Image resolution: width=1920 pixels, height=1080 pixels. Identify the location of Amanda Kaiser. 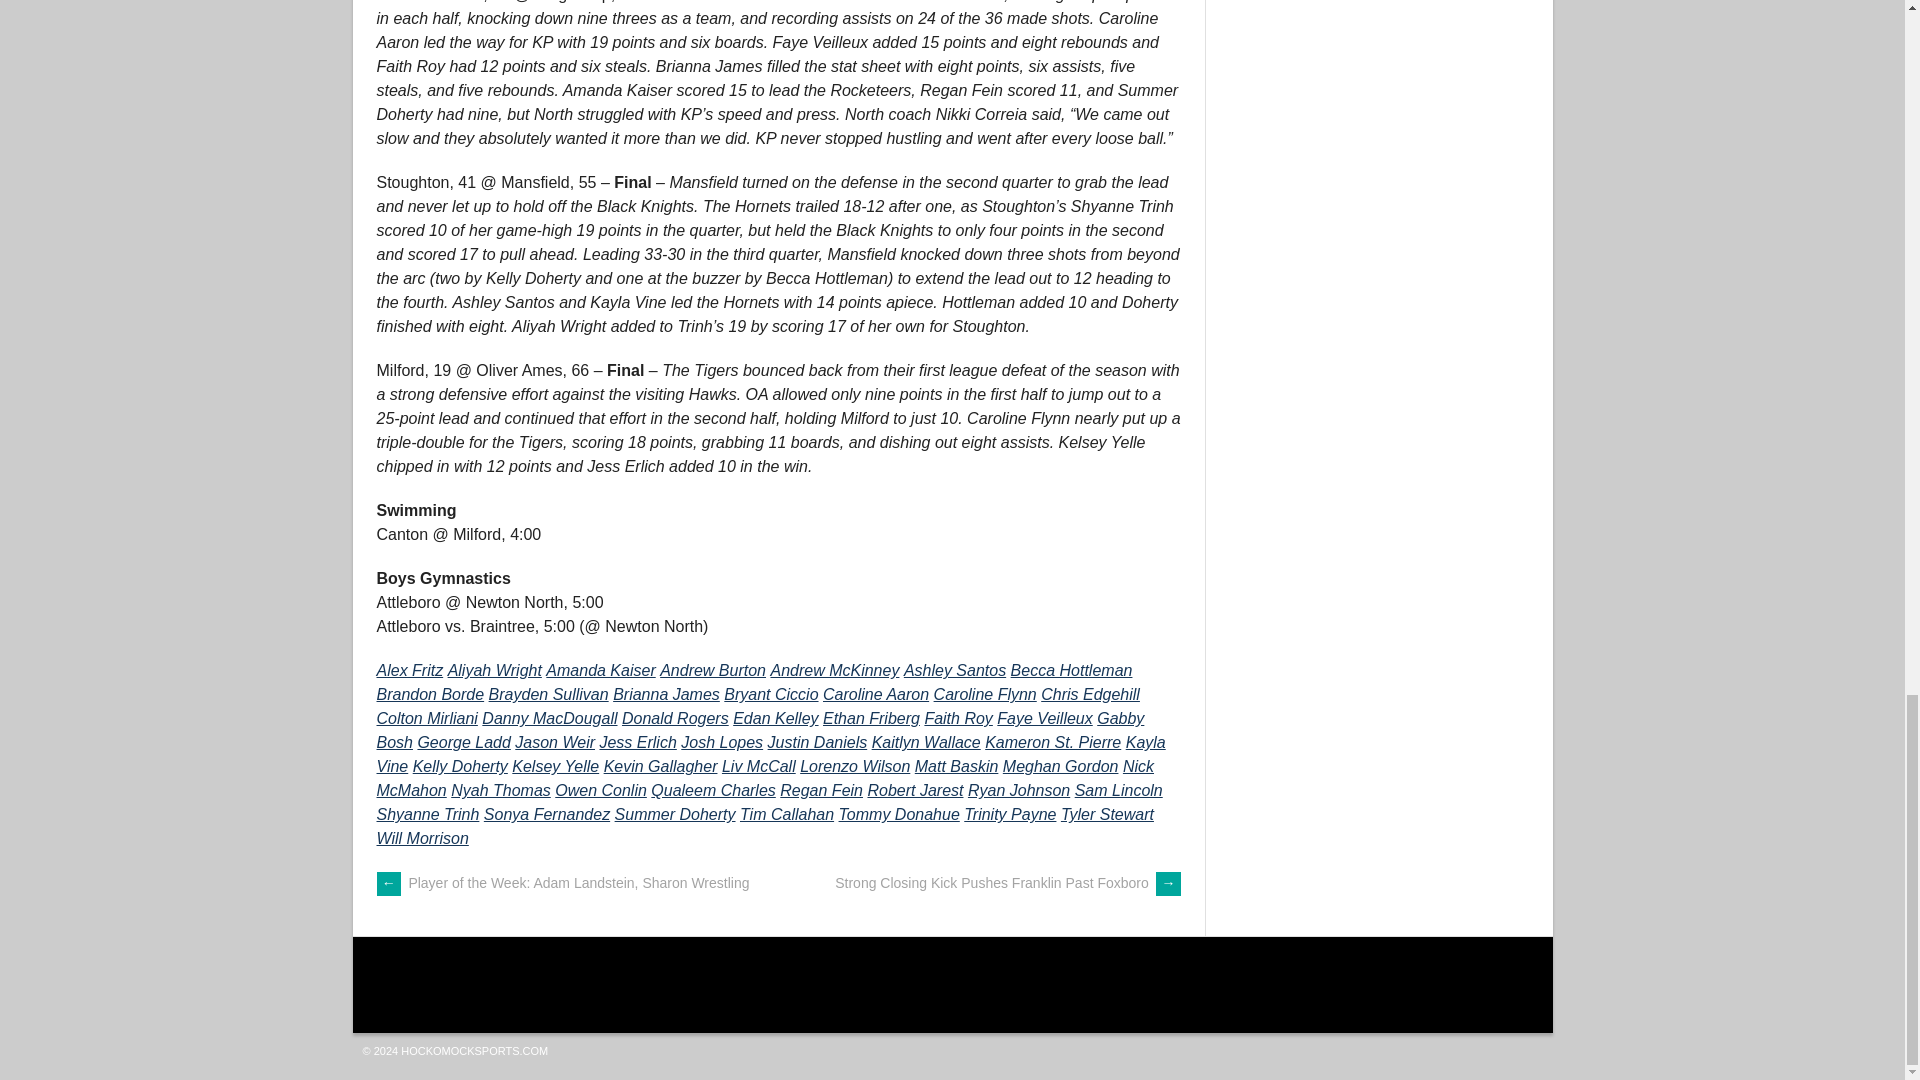
(600, 670).